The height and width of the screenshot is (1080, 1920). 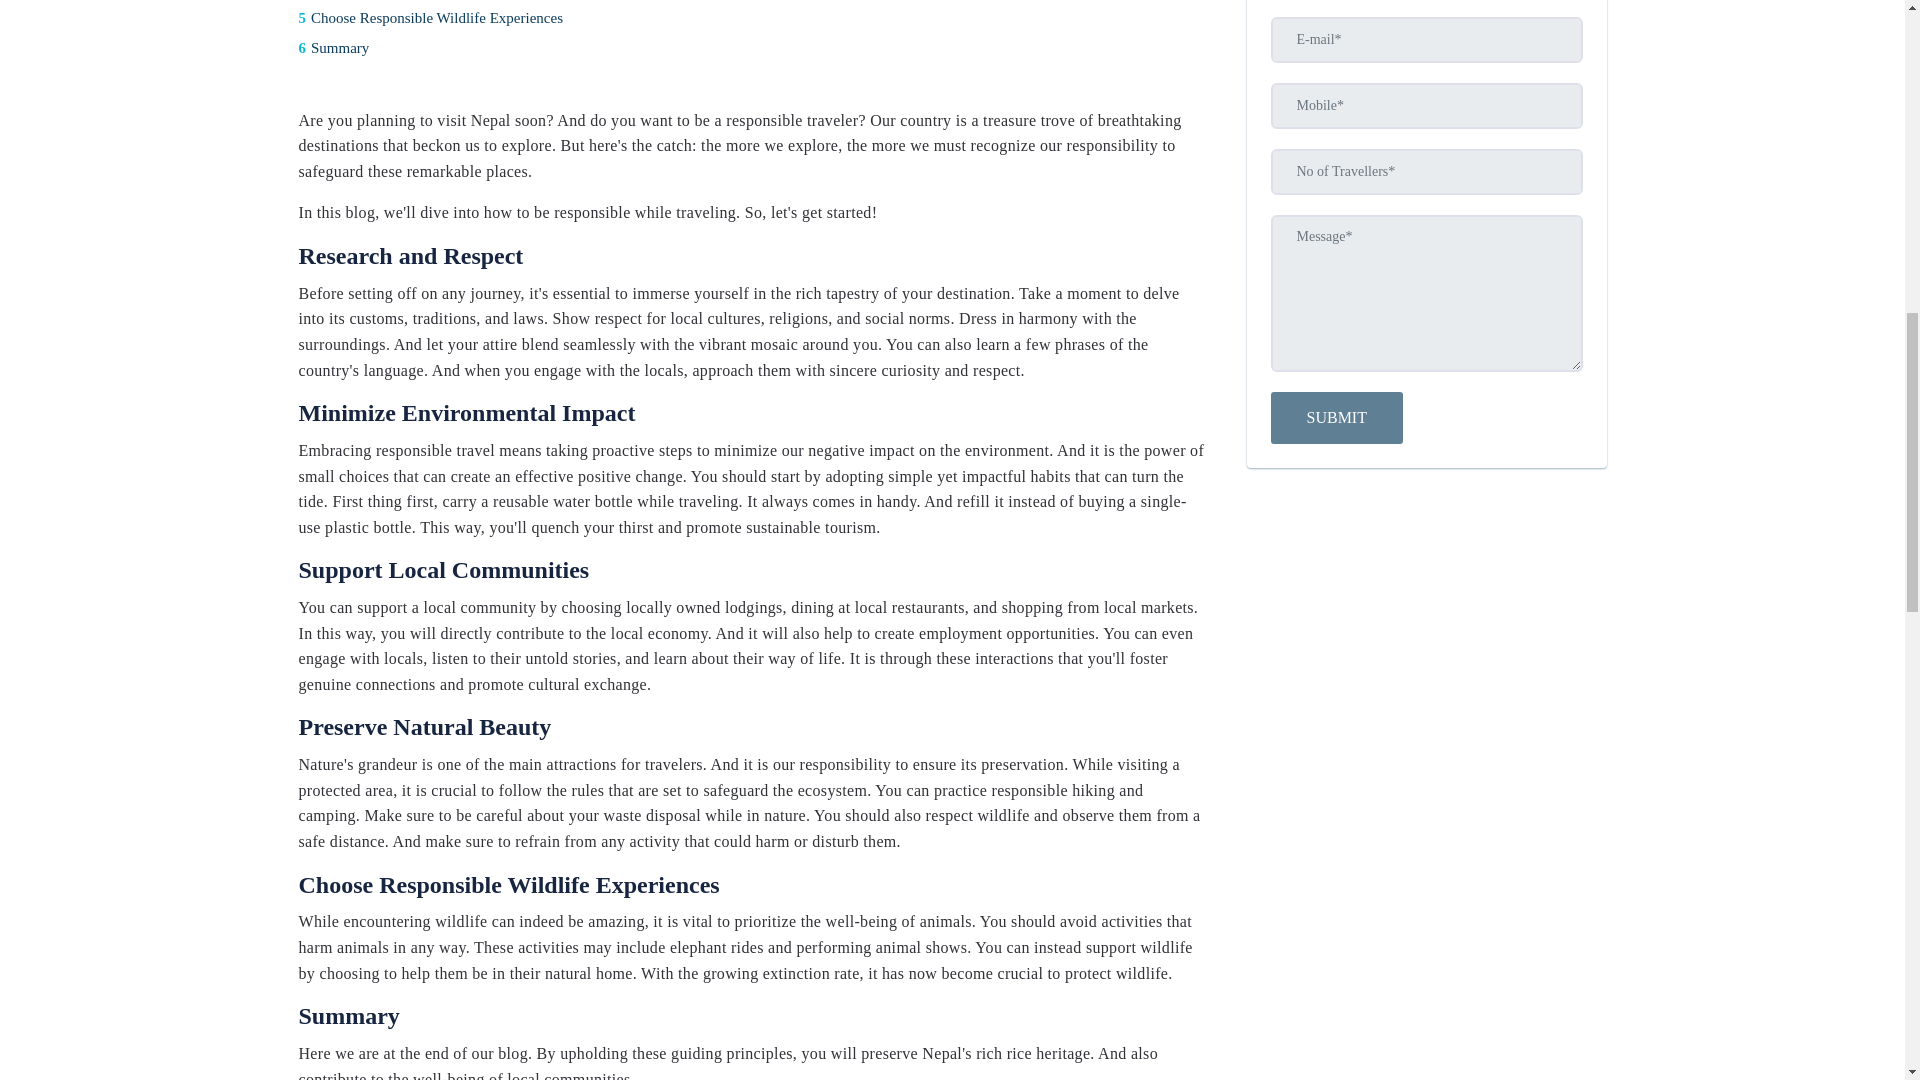 I want to click on SUBMIT, so click(x=1335, y=418).